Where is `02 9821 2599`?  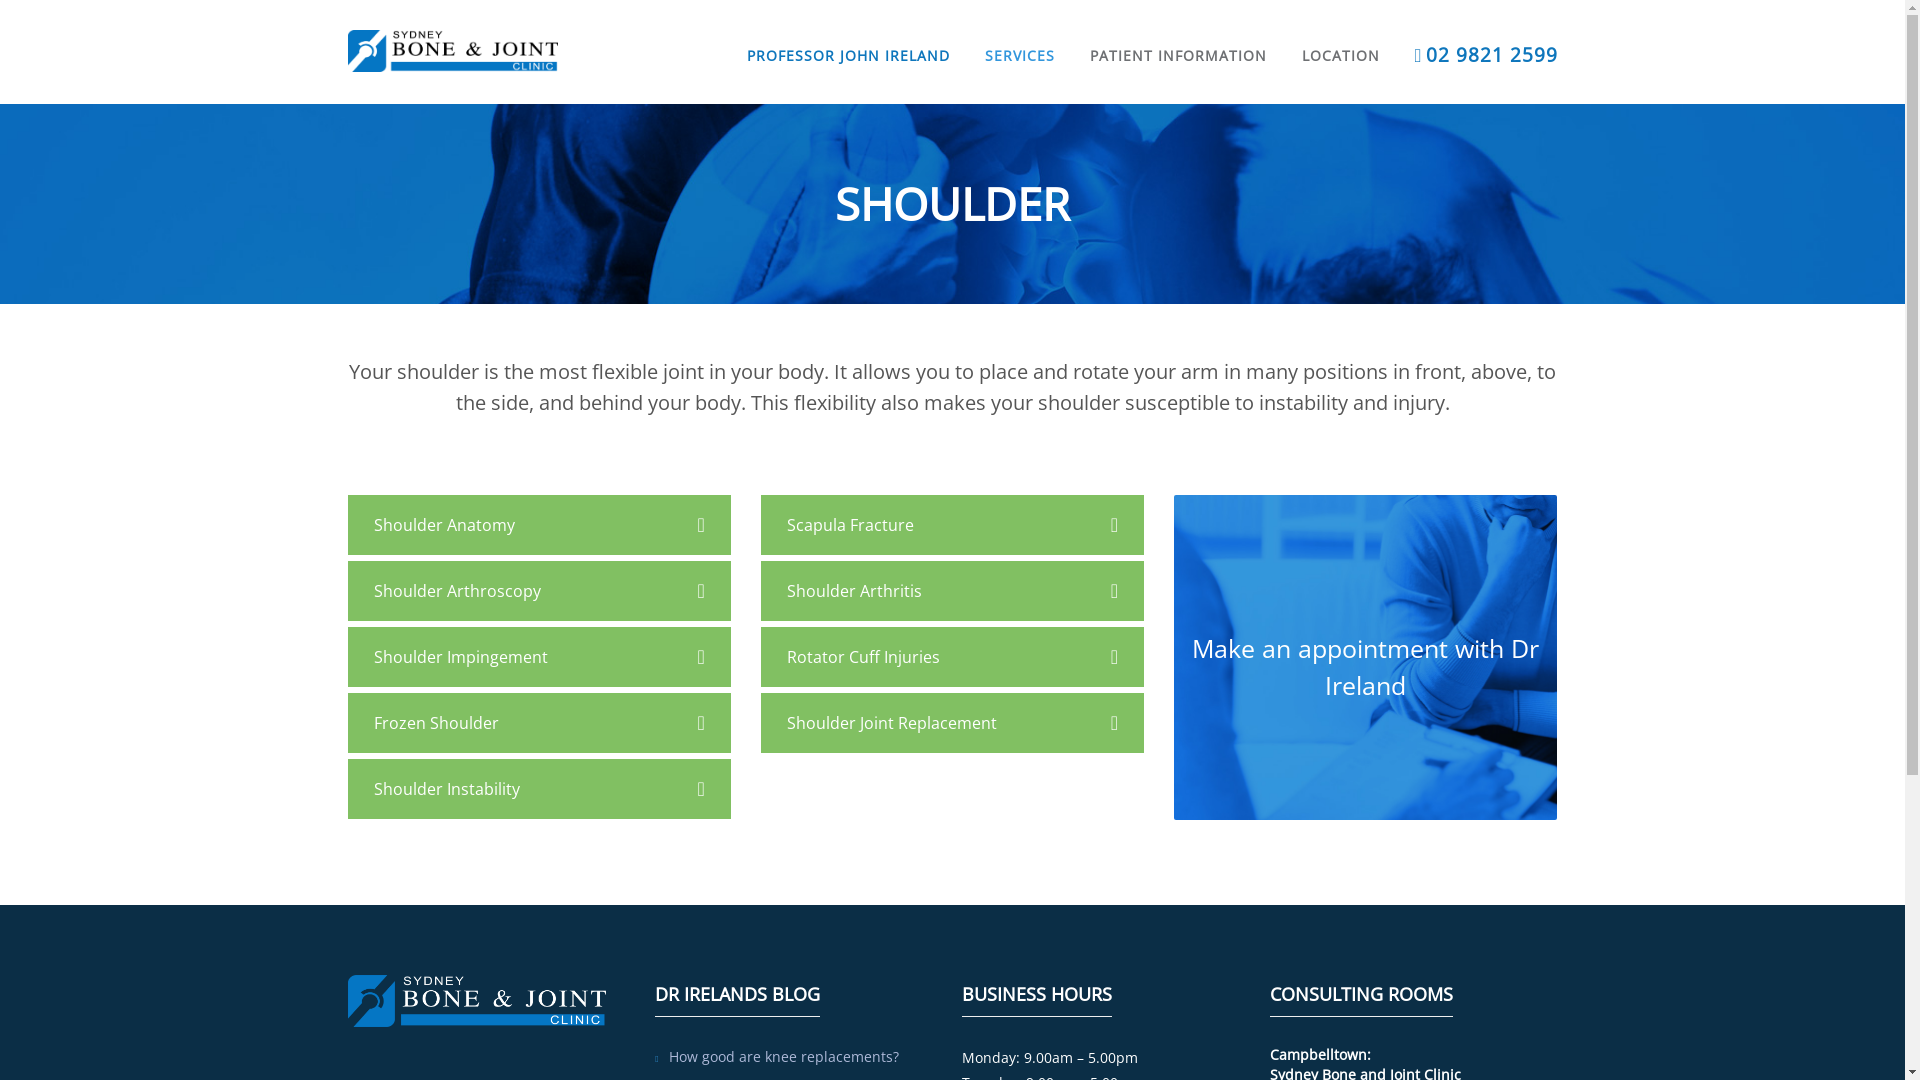
02 9821 2599 is located at coordinates (1486, 33).